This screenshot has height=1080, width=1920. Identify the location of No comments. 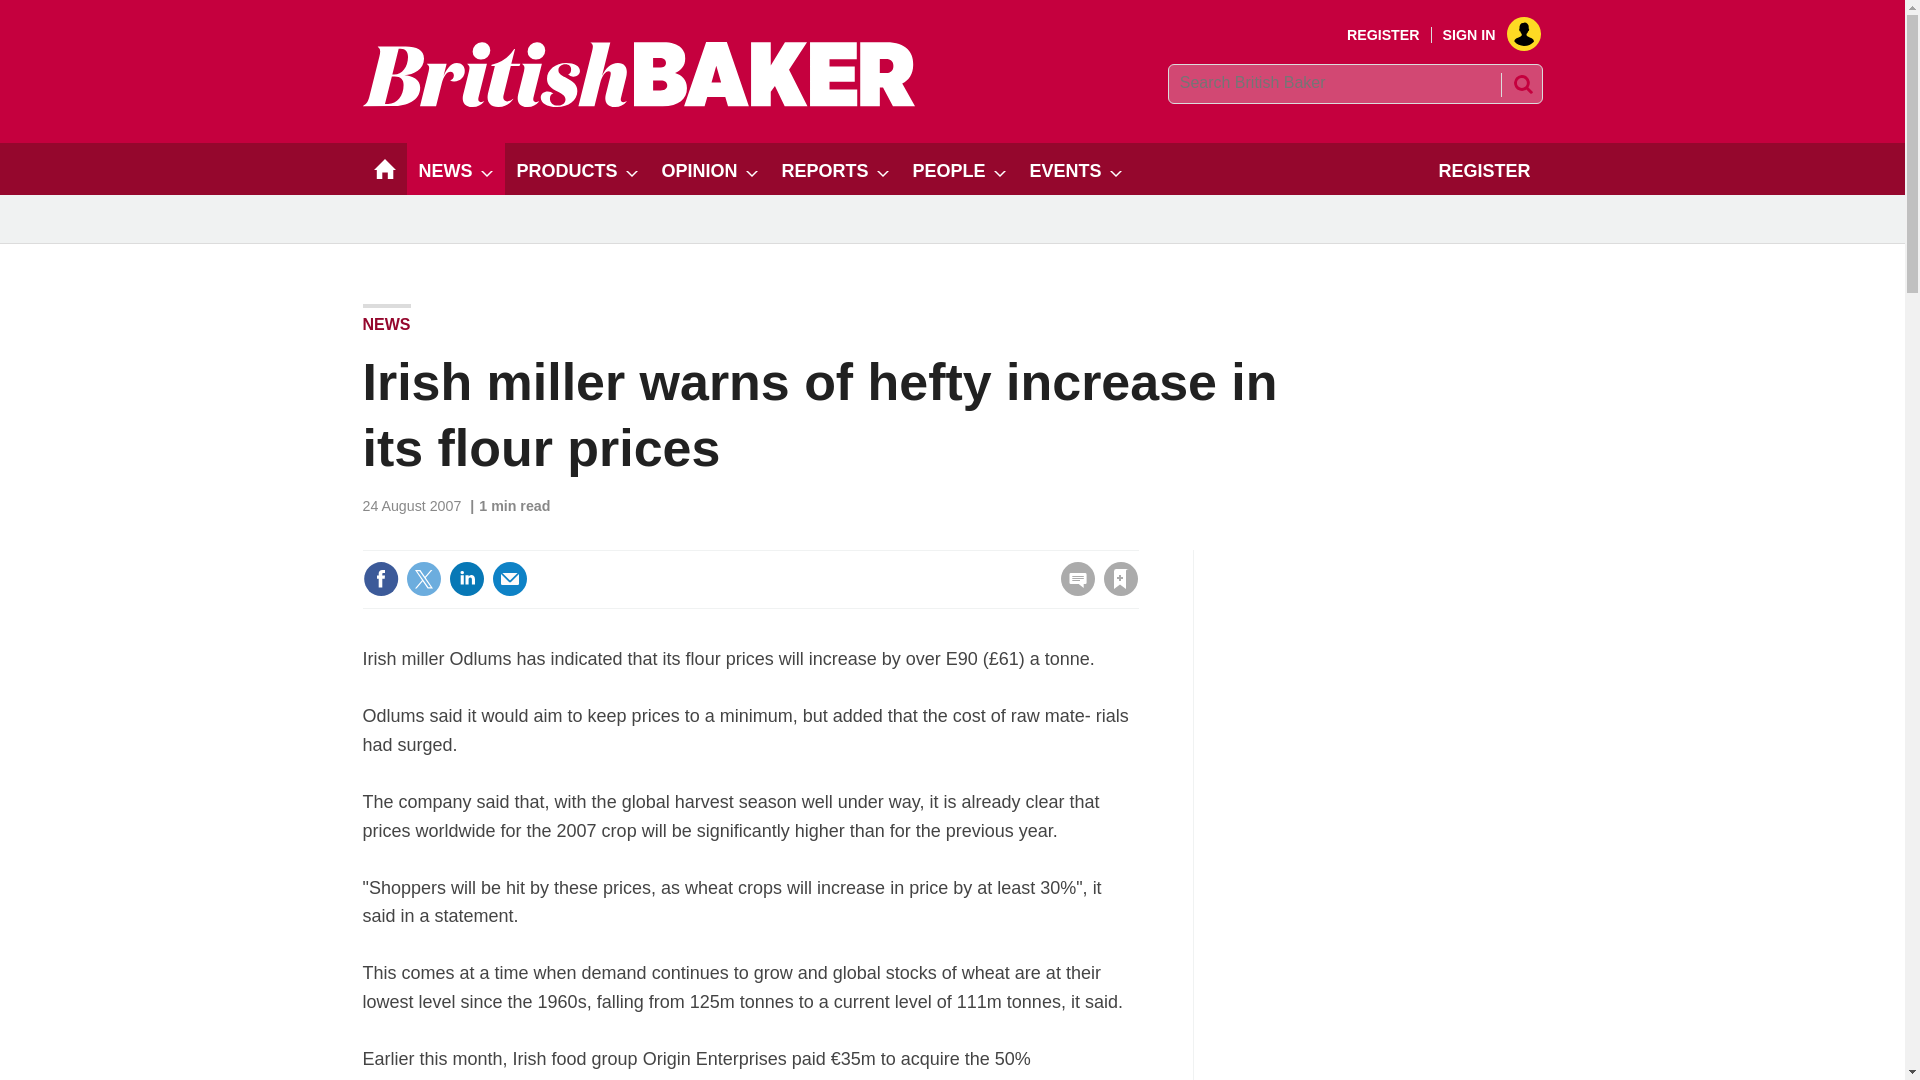
(1072, 590).